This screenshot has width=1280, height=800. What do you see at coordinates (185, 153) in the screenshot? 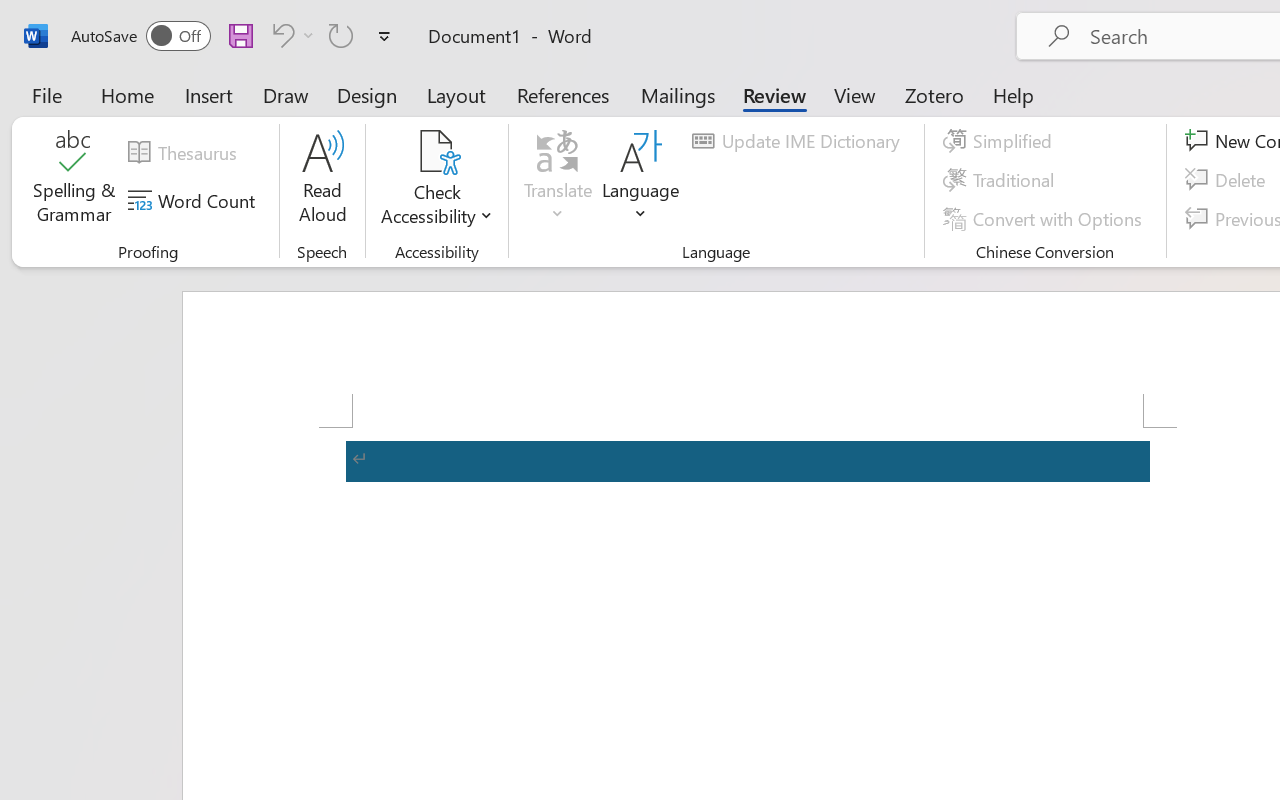
I see `Thesaurus...` at bounding box center [185, 153].